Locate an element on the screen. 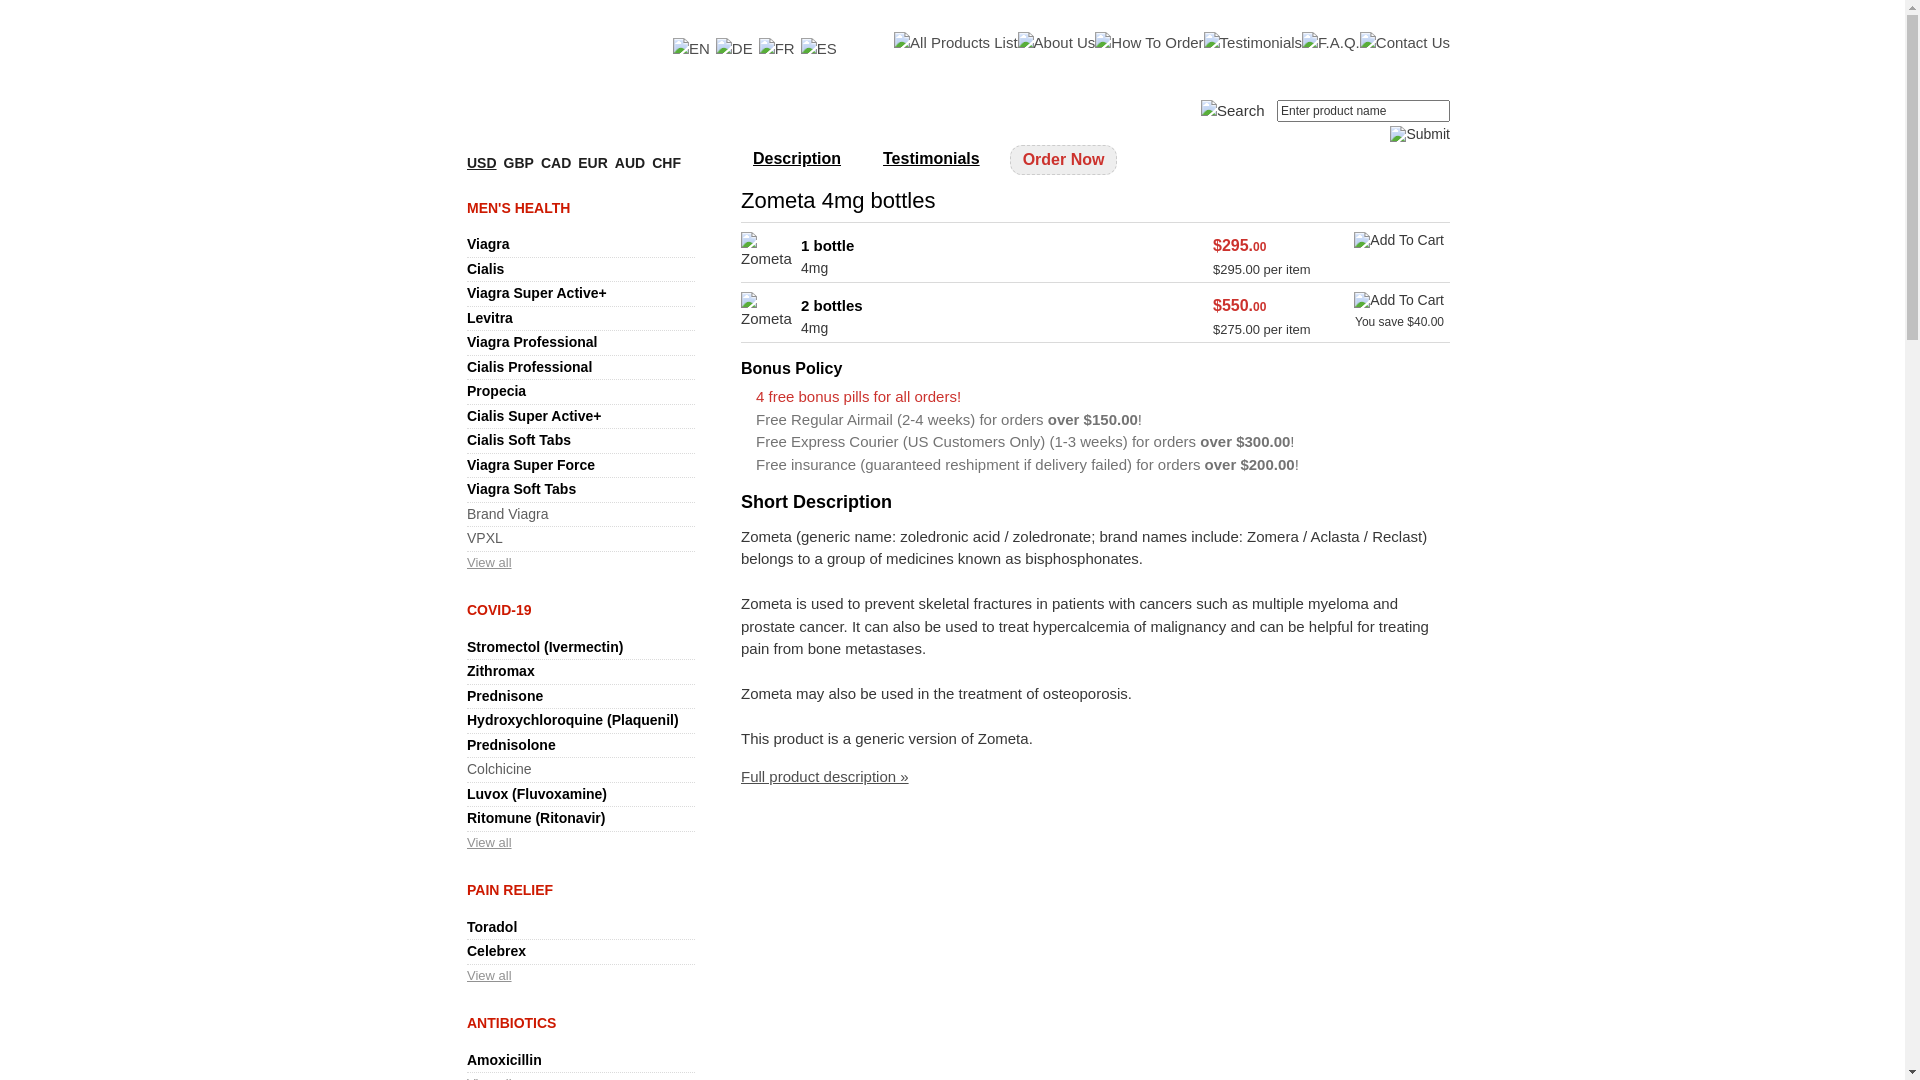 This screenshot has width=1920, height=1080. CAD is located at coordinates (556, 163).